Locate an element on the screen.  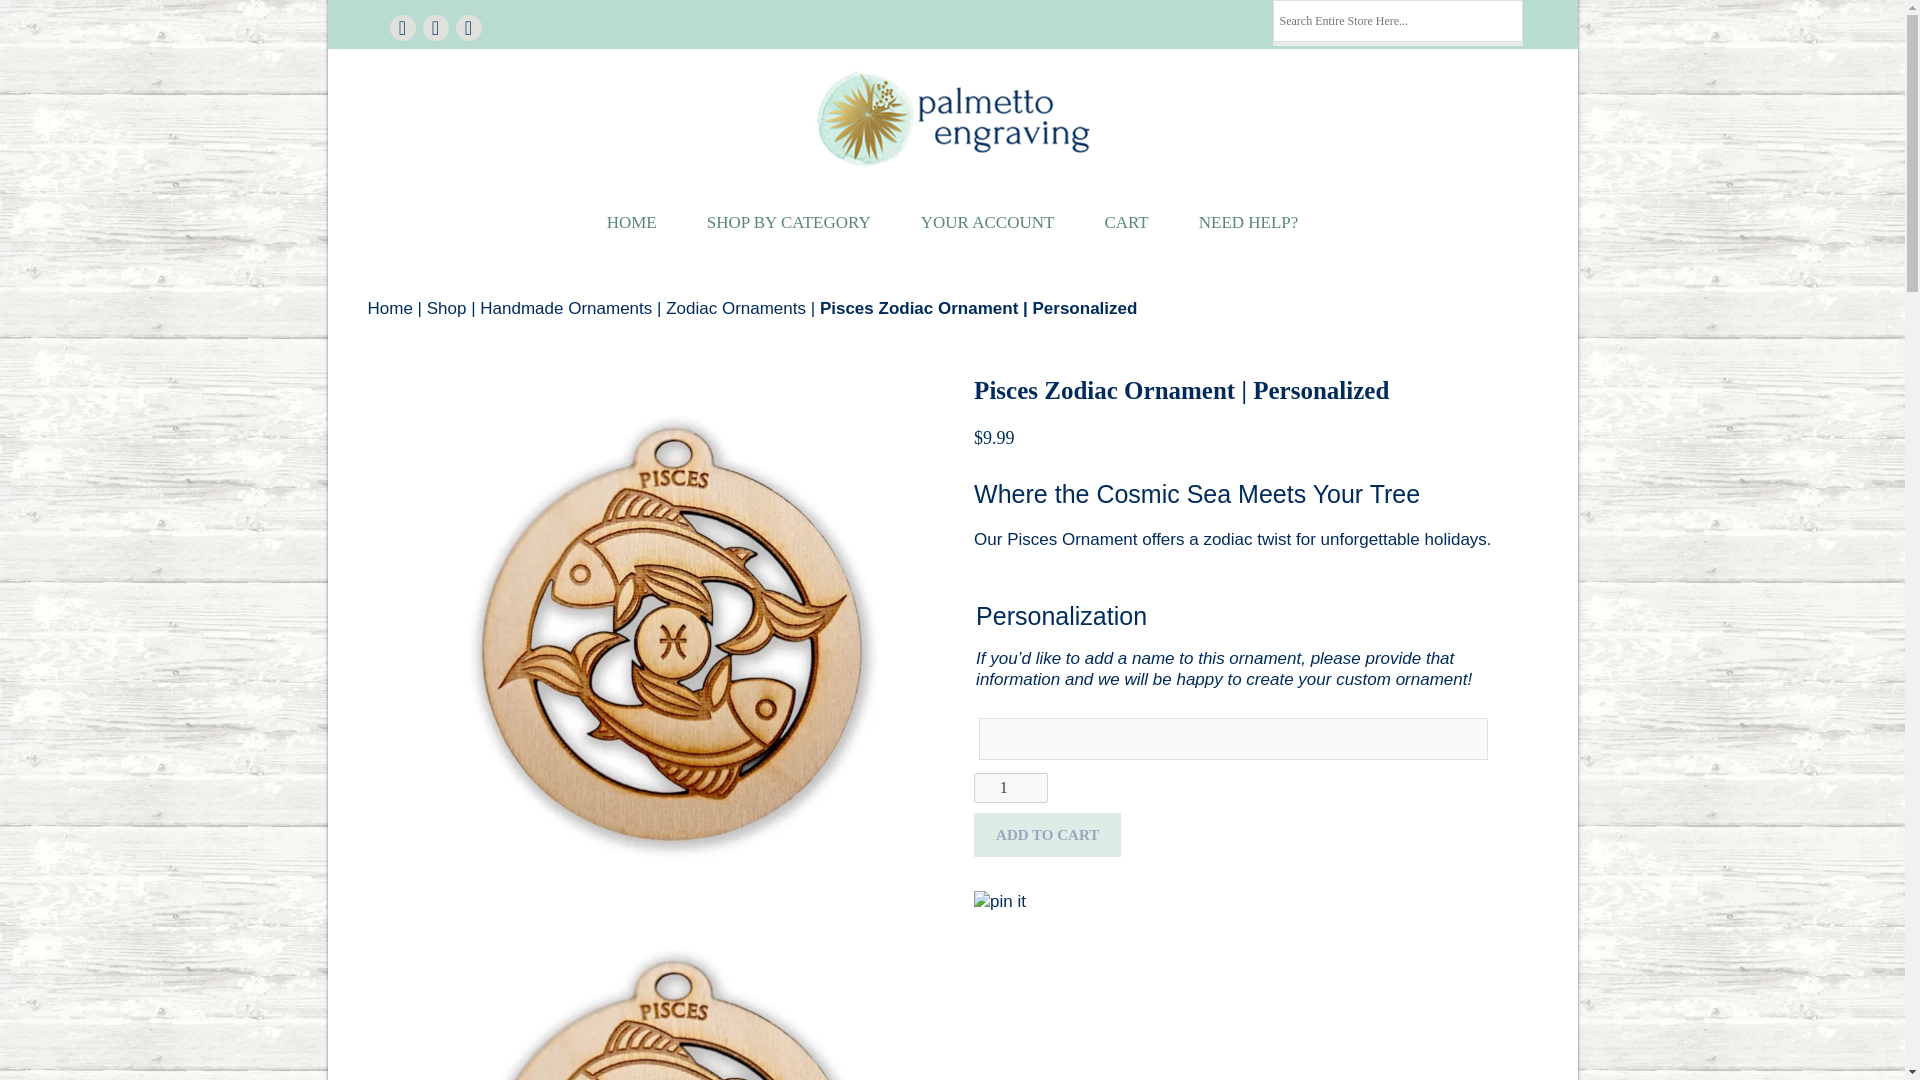
Handmade Ornaments is located at coordinates (566, 308).